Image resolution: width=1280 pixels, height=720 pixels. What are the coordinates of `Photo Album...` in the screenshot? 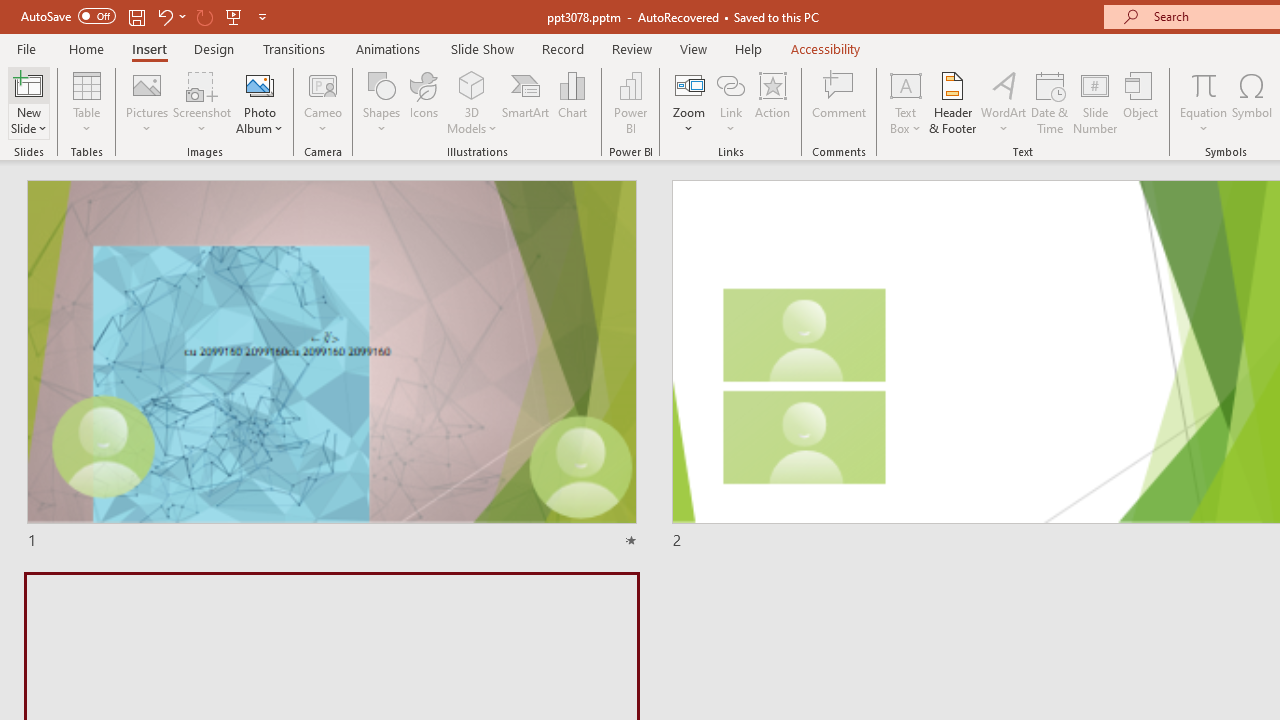 It's located at (260, 102).